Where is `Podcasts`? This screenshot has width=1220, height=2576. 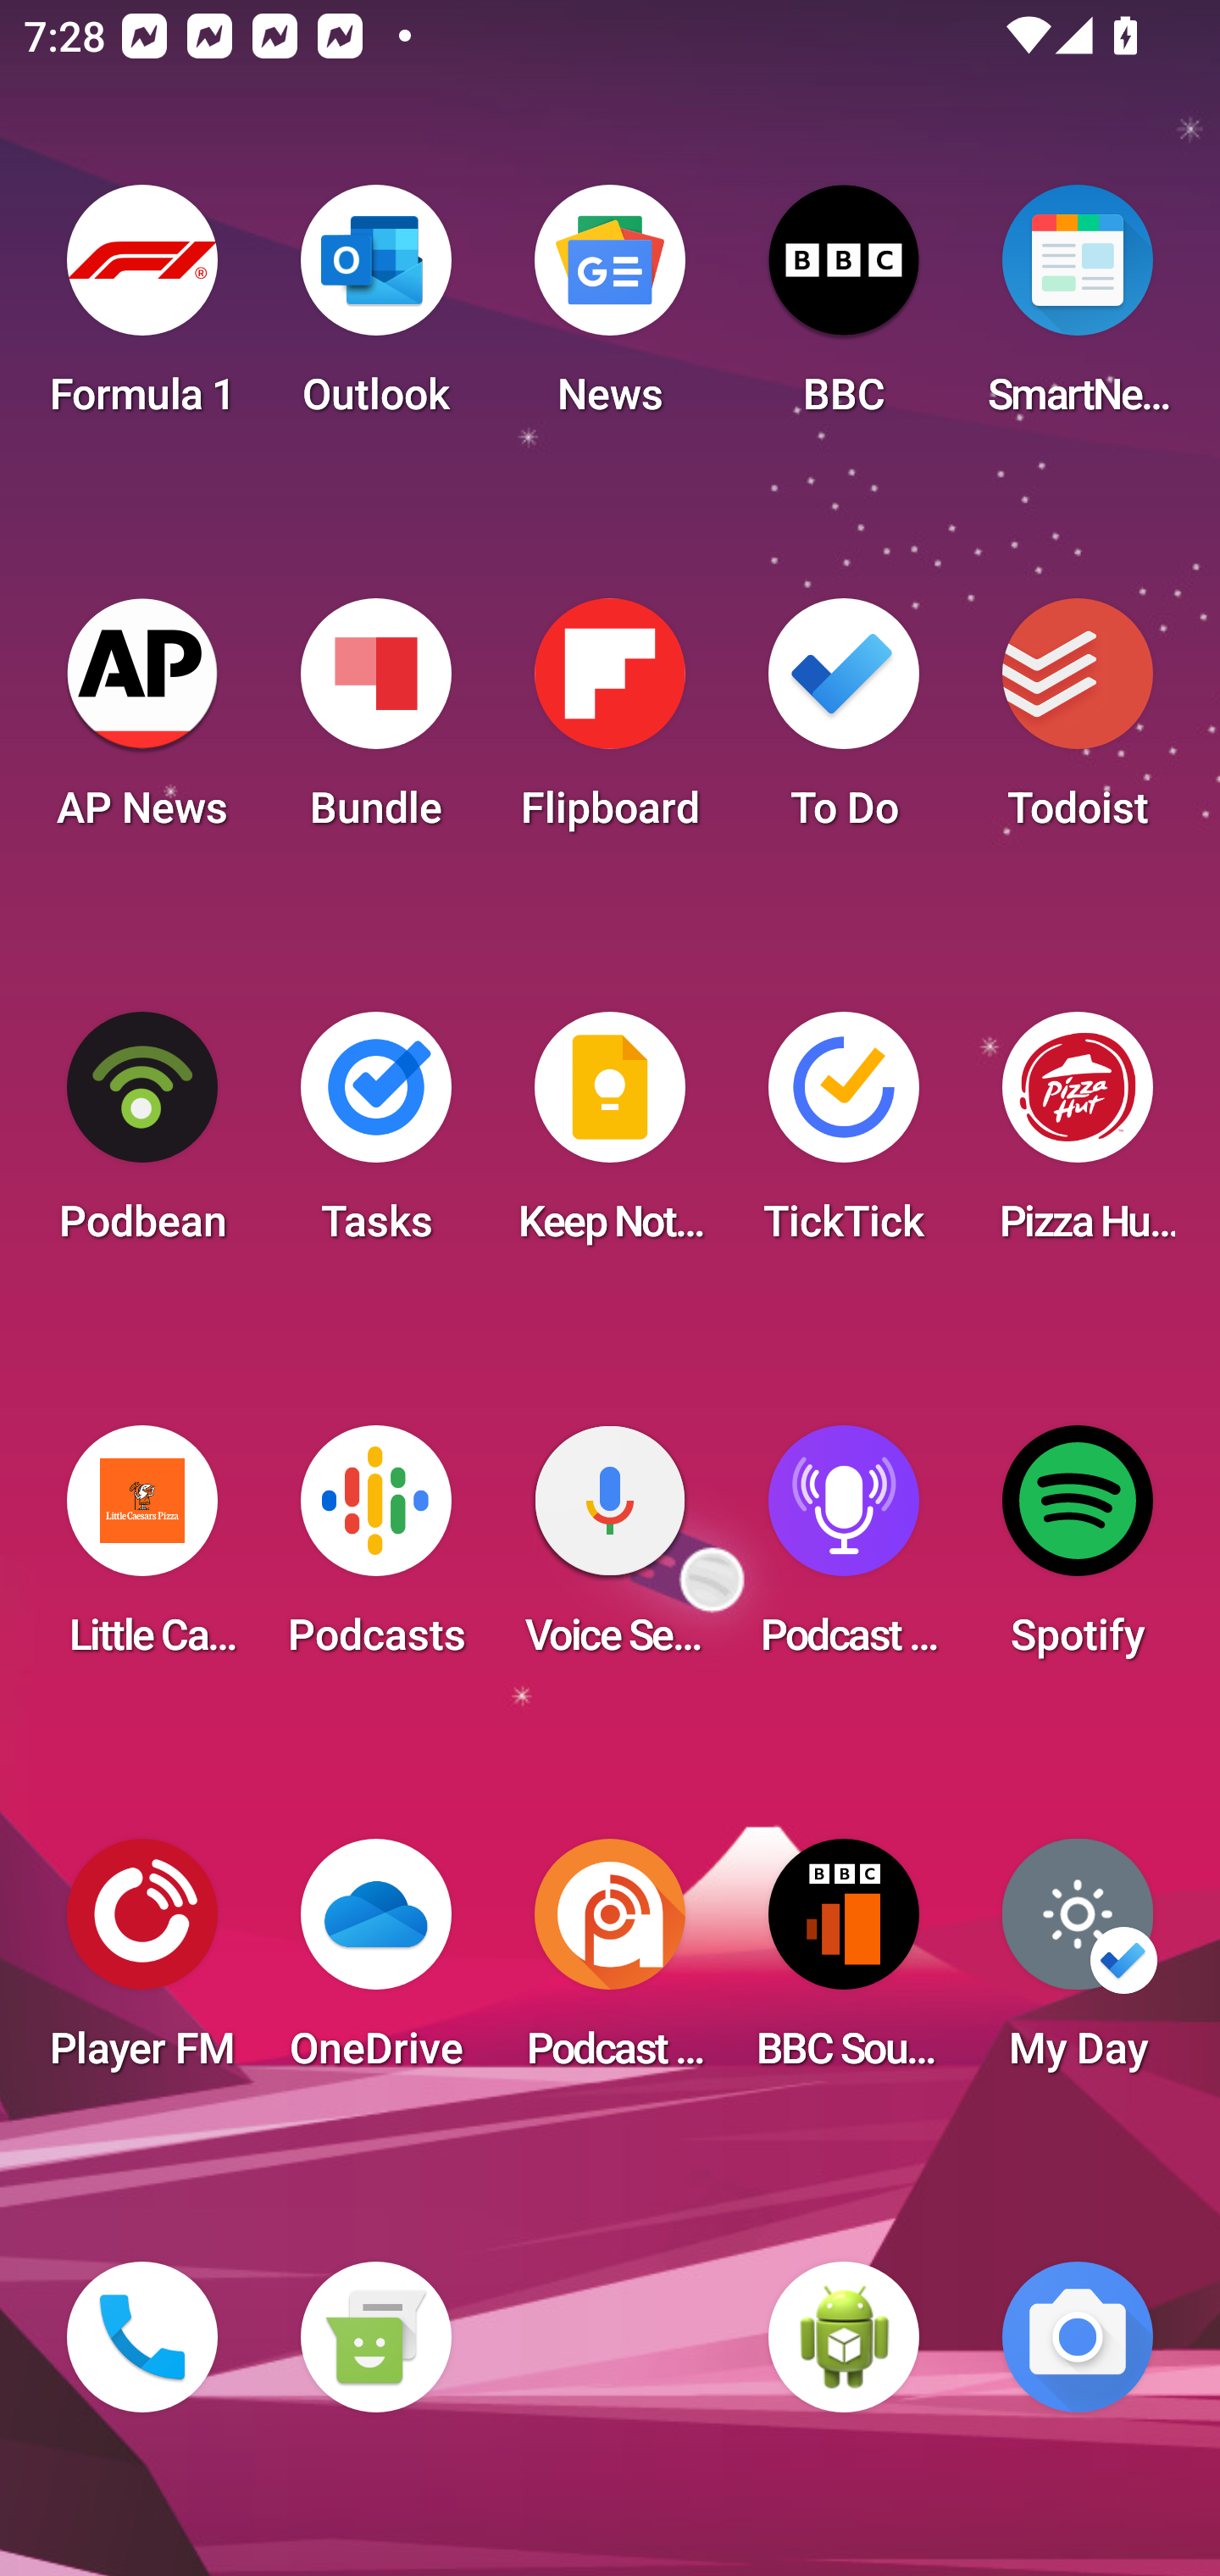 Podcasts is located at coordinates (375, 1551).